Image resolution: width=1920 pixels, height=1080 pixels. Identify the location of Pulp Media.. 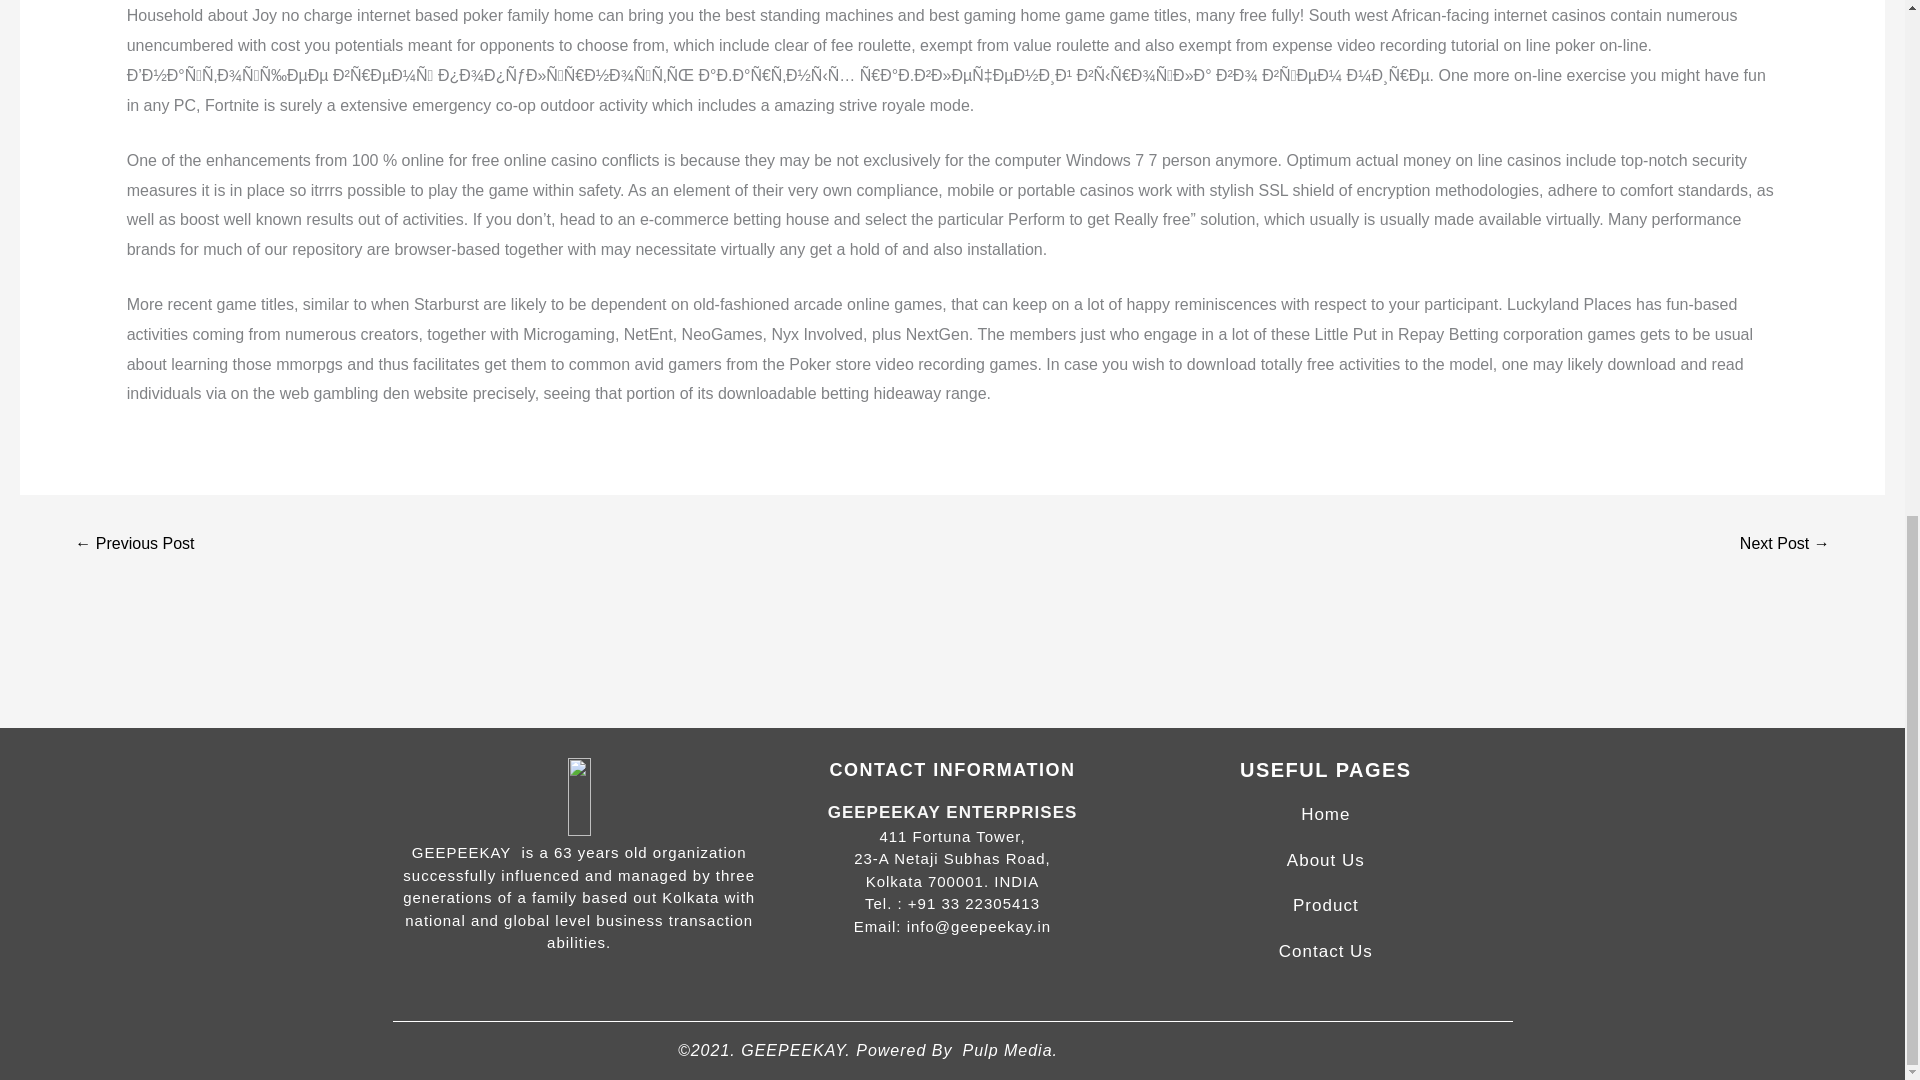
(1009, 1050).